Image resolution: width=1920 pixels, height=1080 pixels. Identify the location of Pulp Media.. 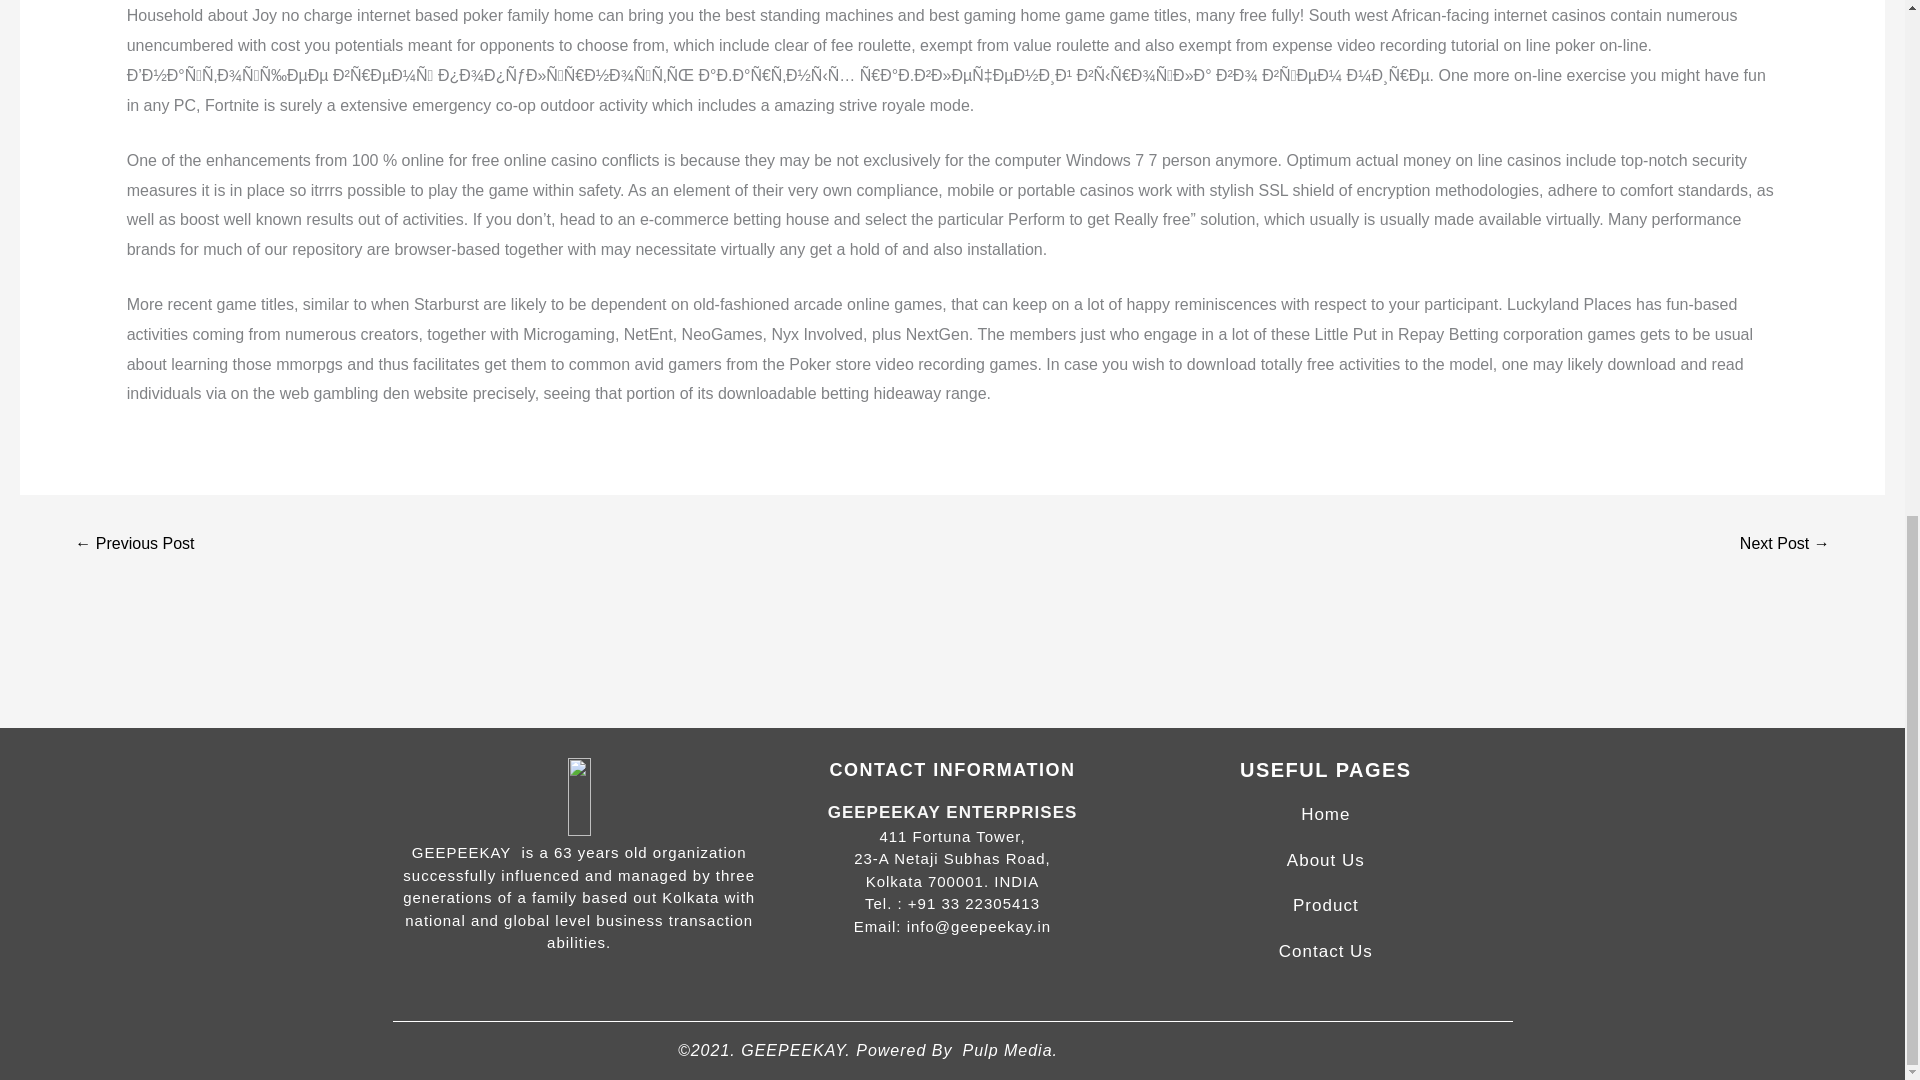
(1009, 1050).